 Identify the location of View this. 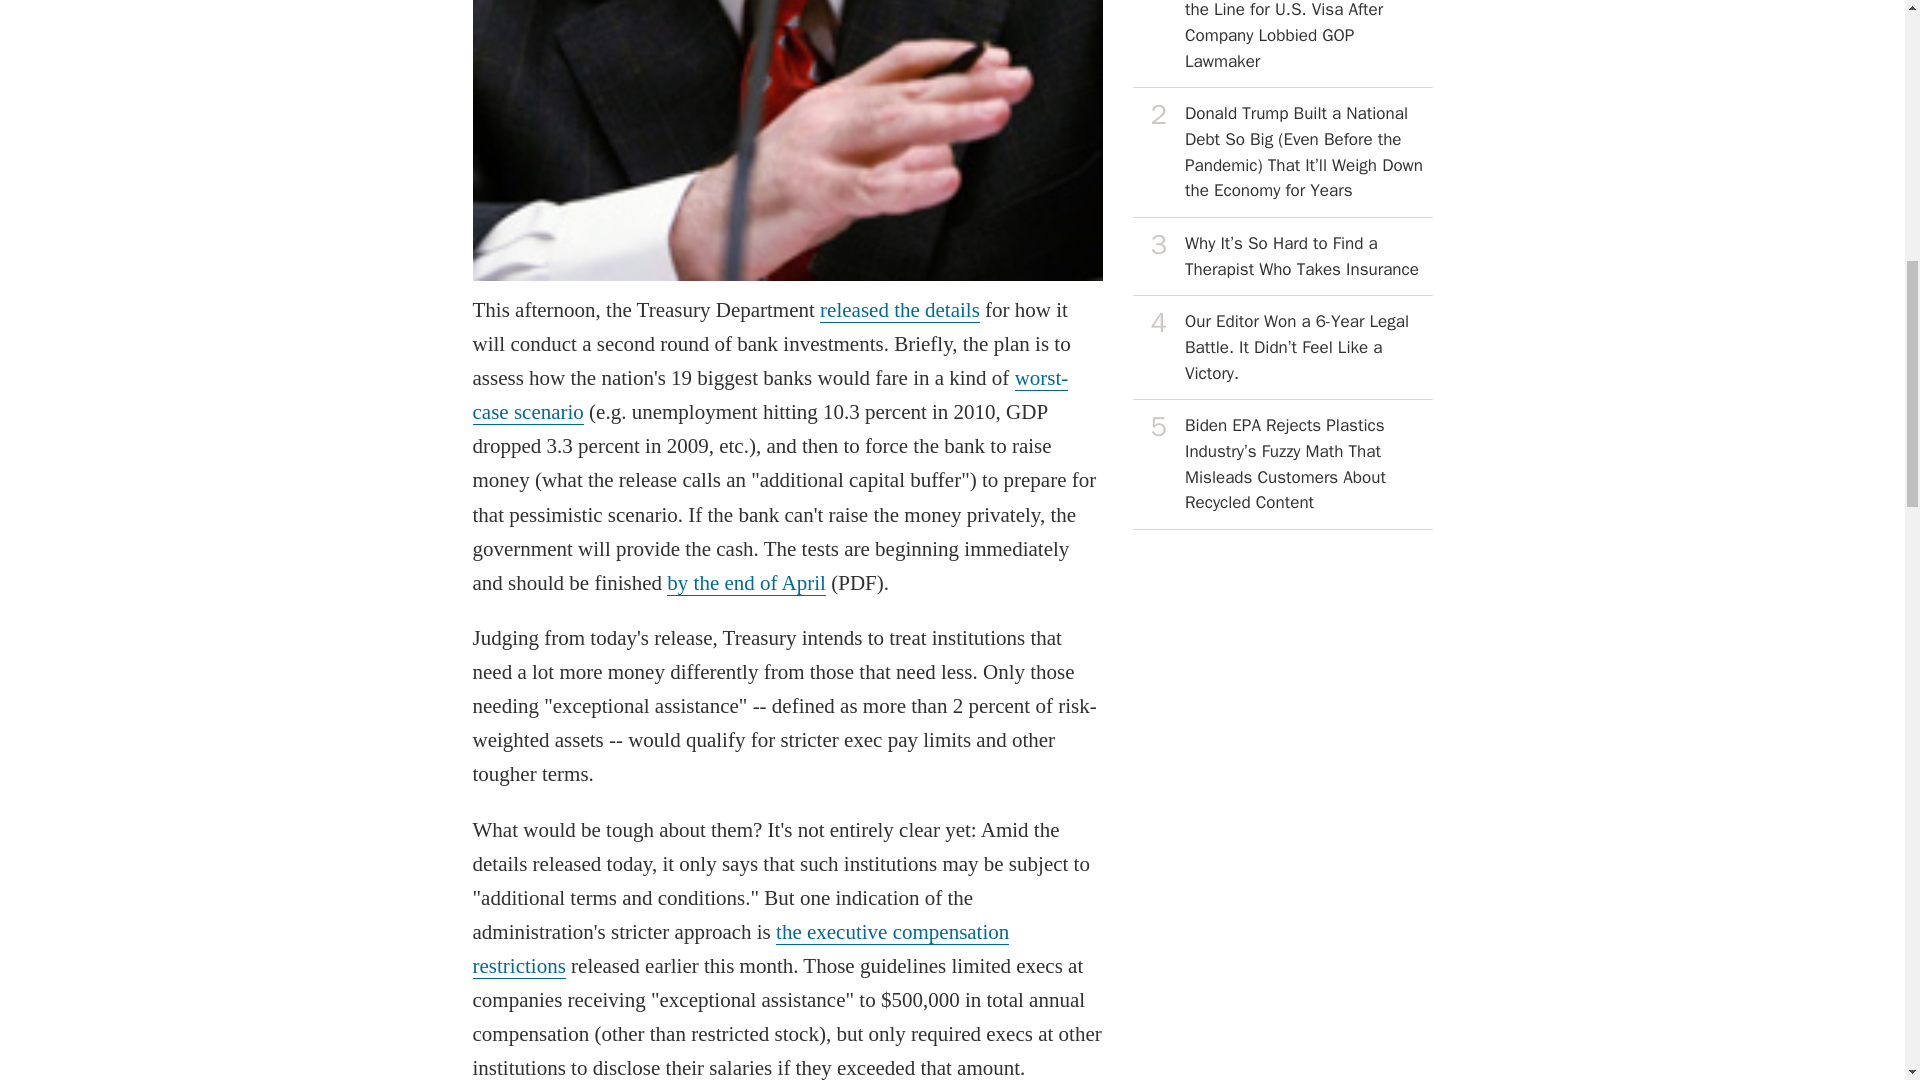
(1282, 347).